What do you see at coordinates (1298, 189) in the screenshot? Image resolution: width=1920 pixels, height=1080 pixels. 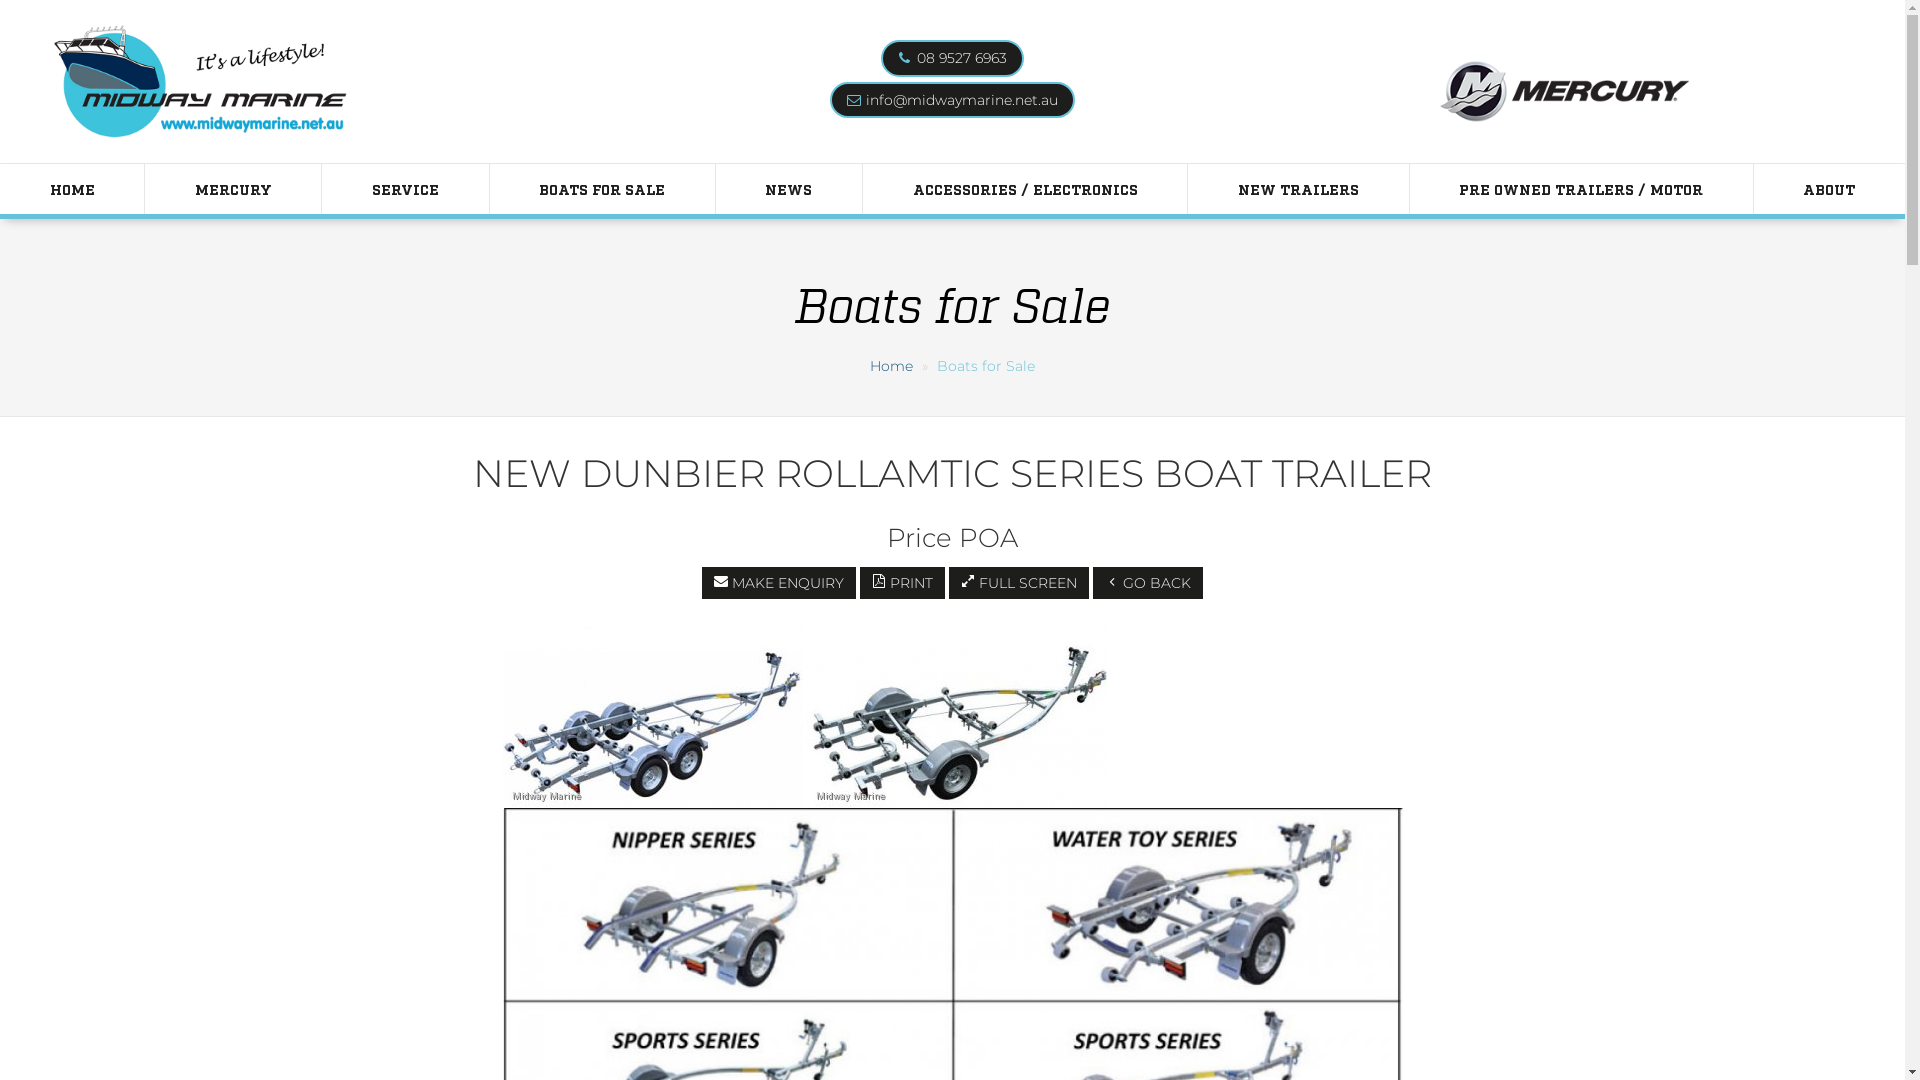 I see `NEW TRAILERS` at bounding box center [1298, 189].